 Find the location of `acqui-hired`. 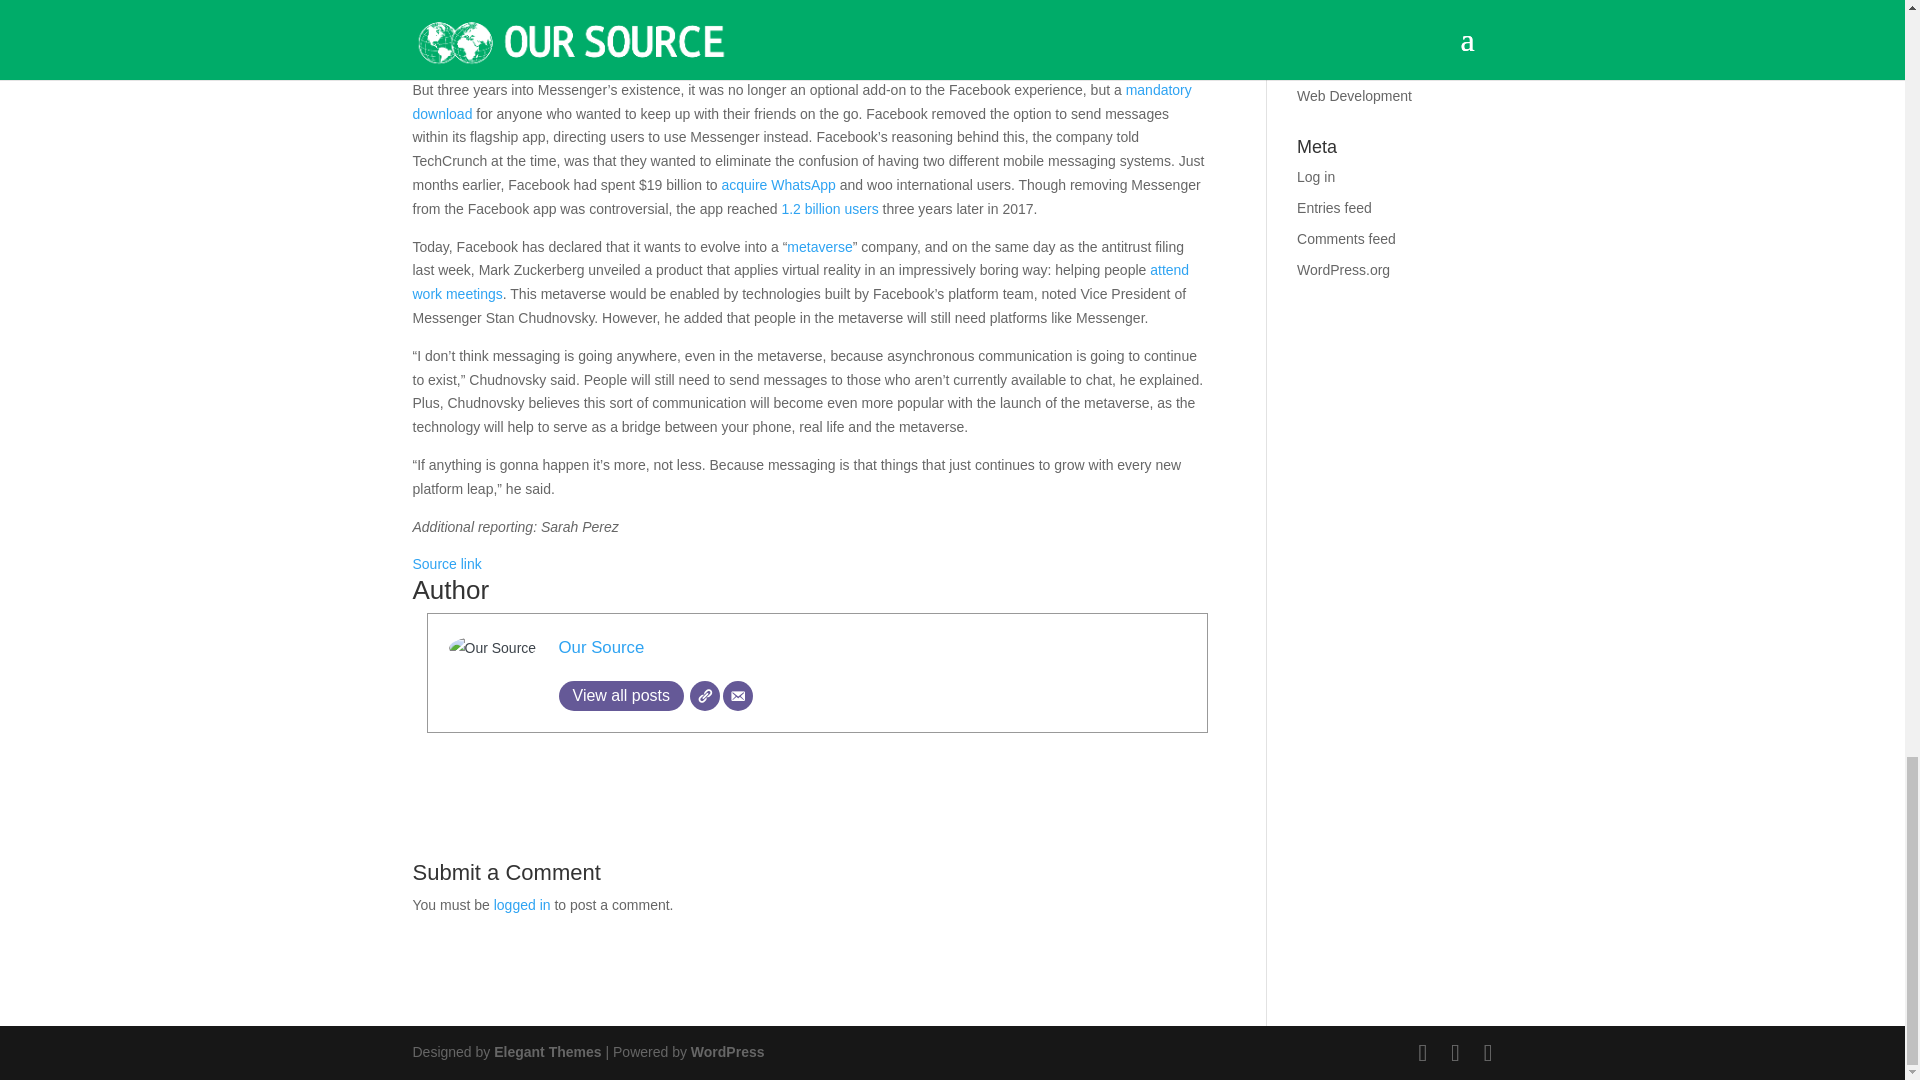

acqui-hired is located at coordinates (608, 6).